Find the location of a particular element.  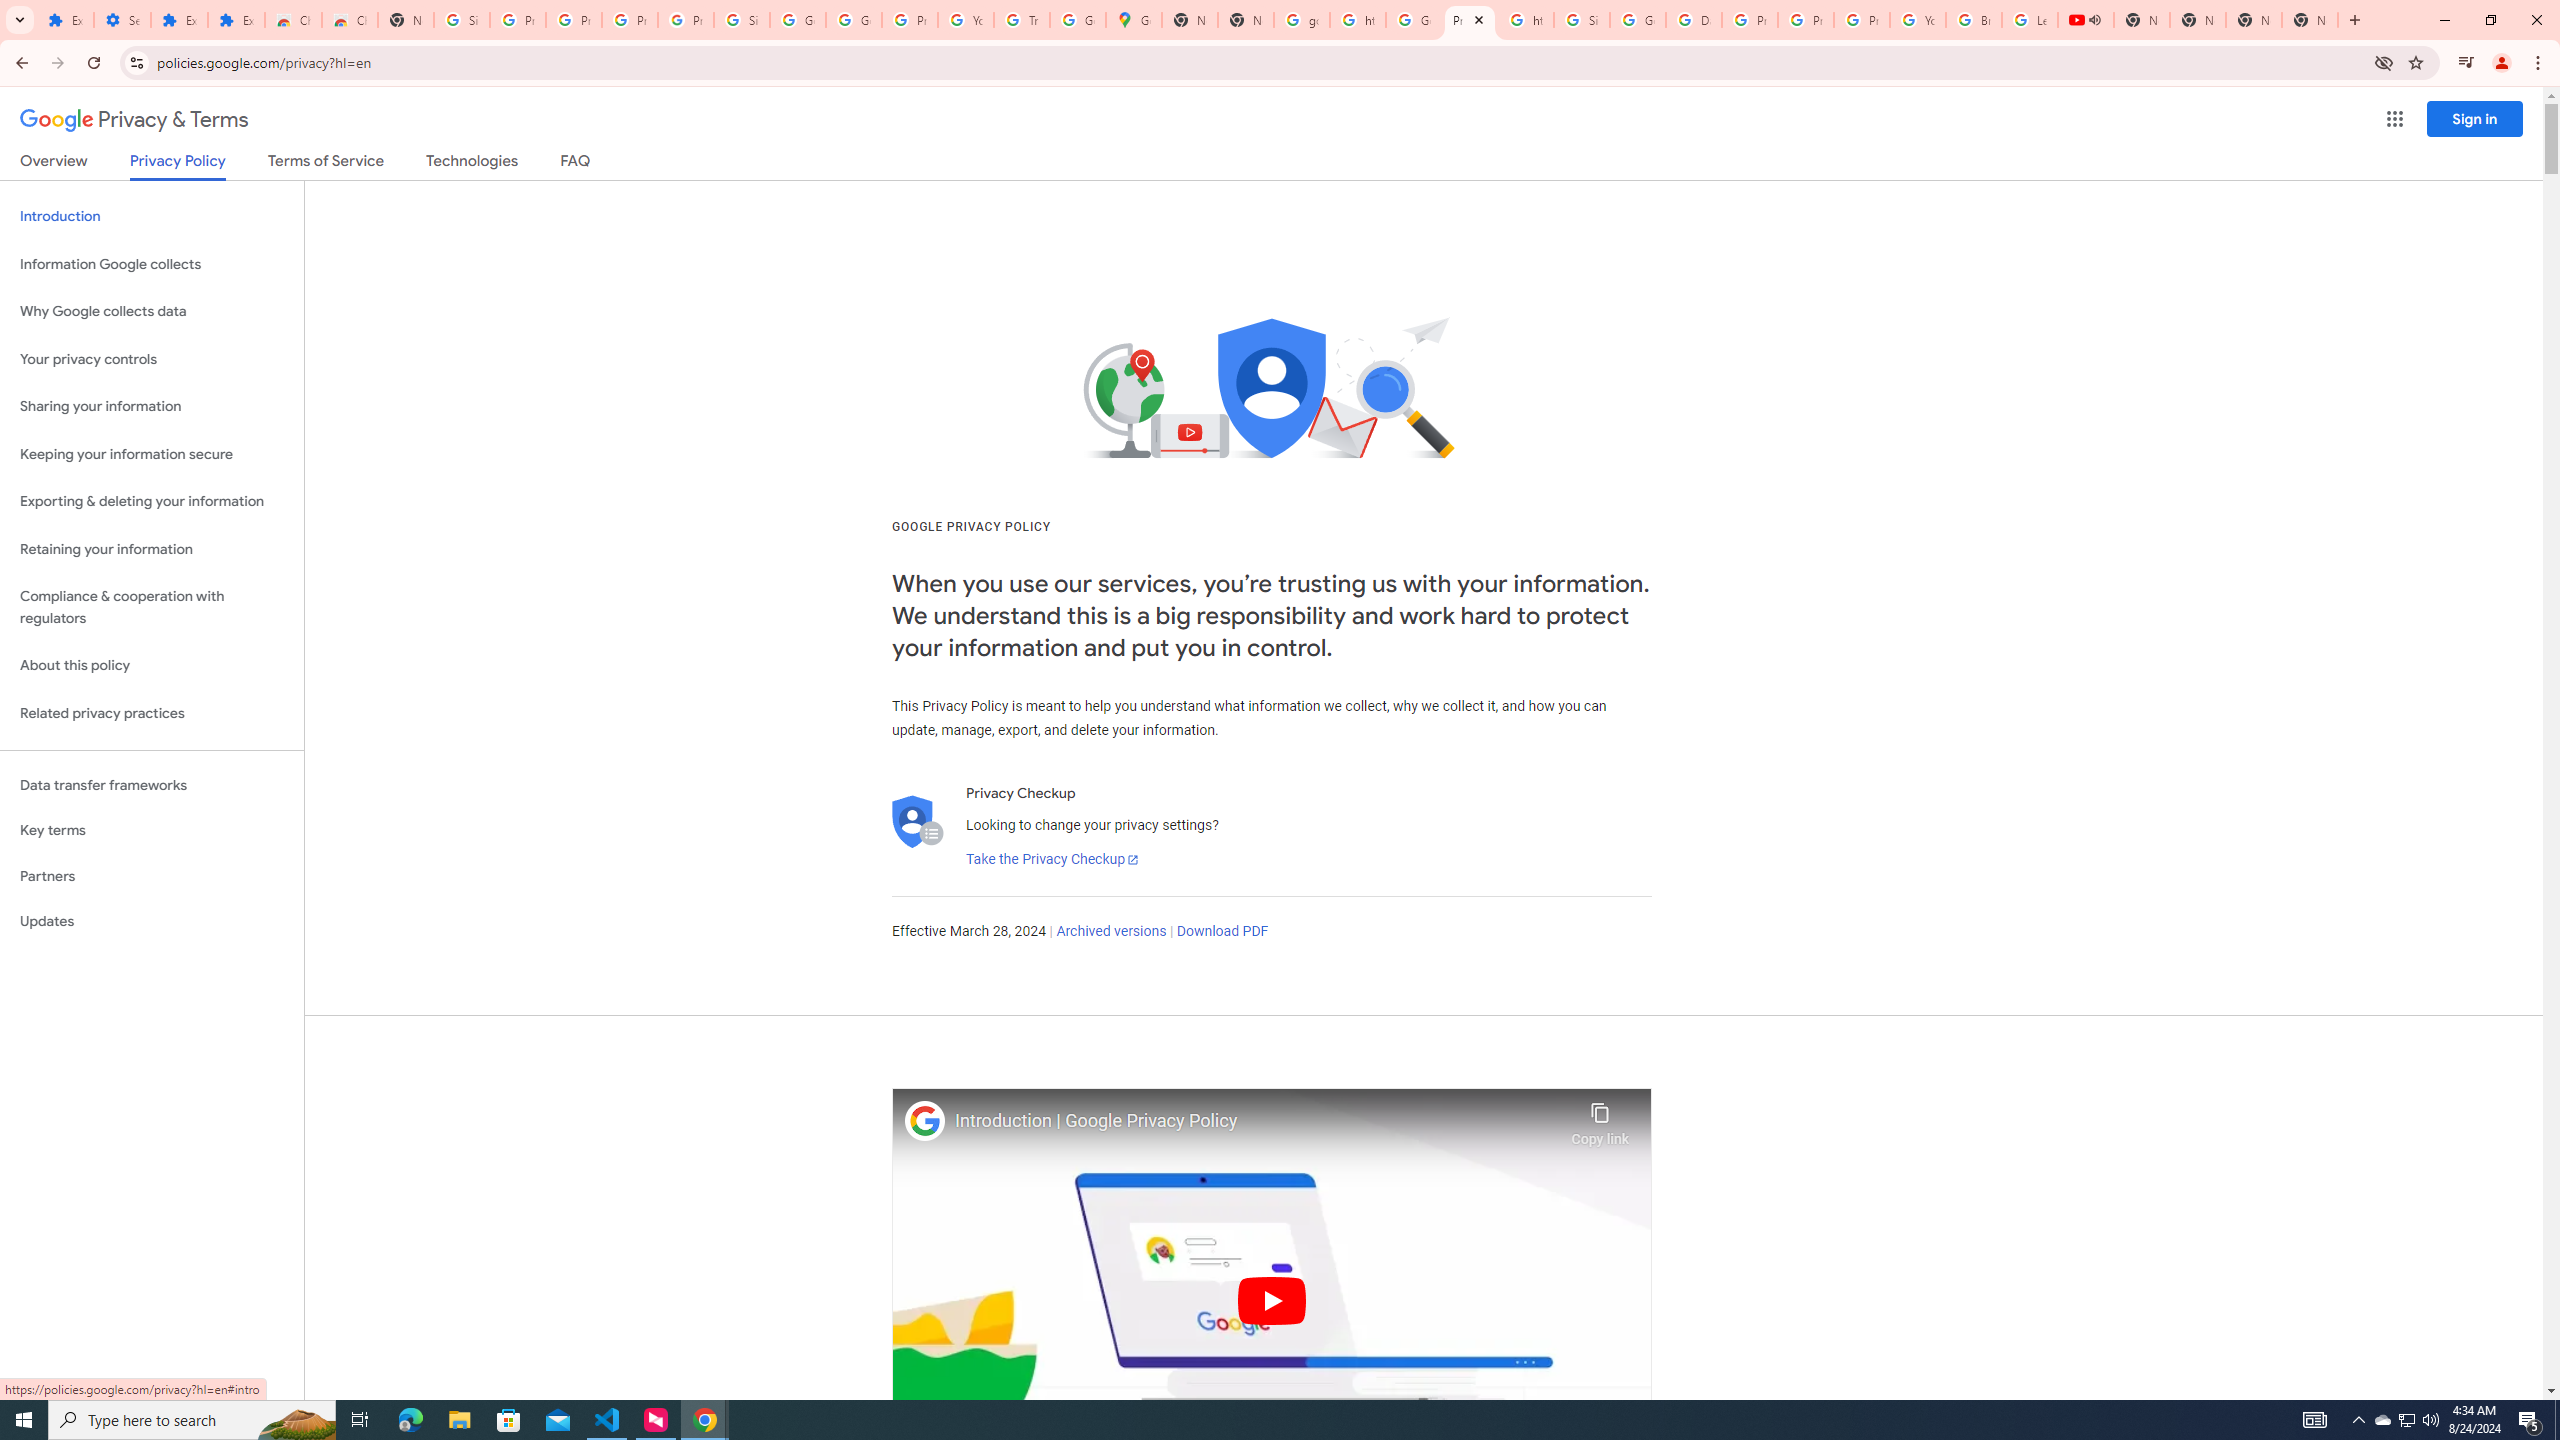

Why Google collects data is located at coordinates (152, 312).